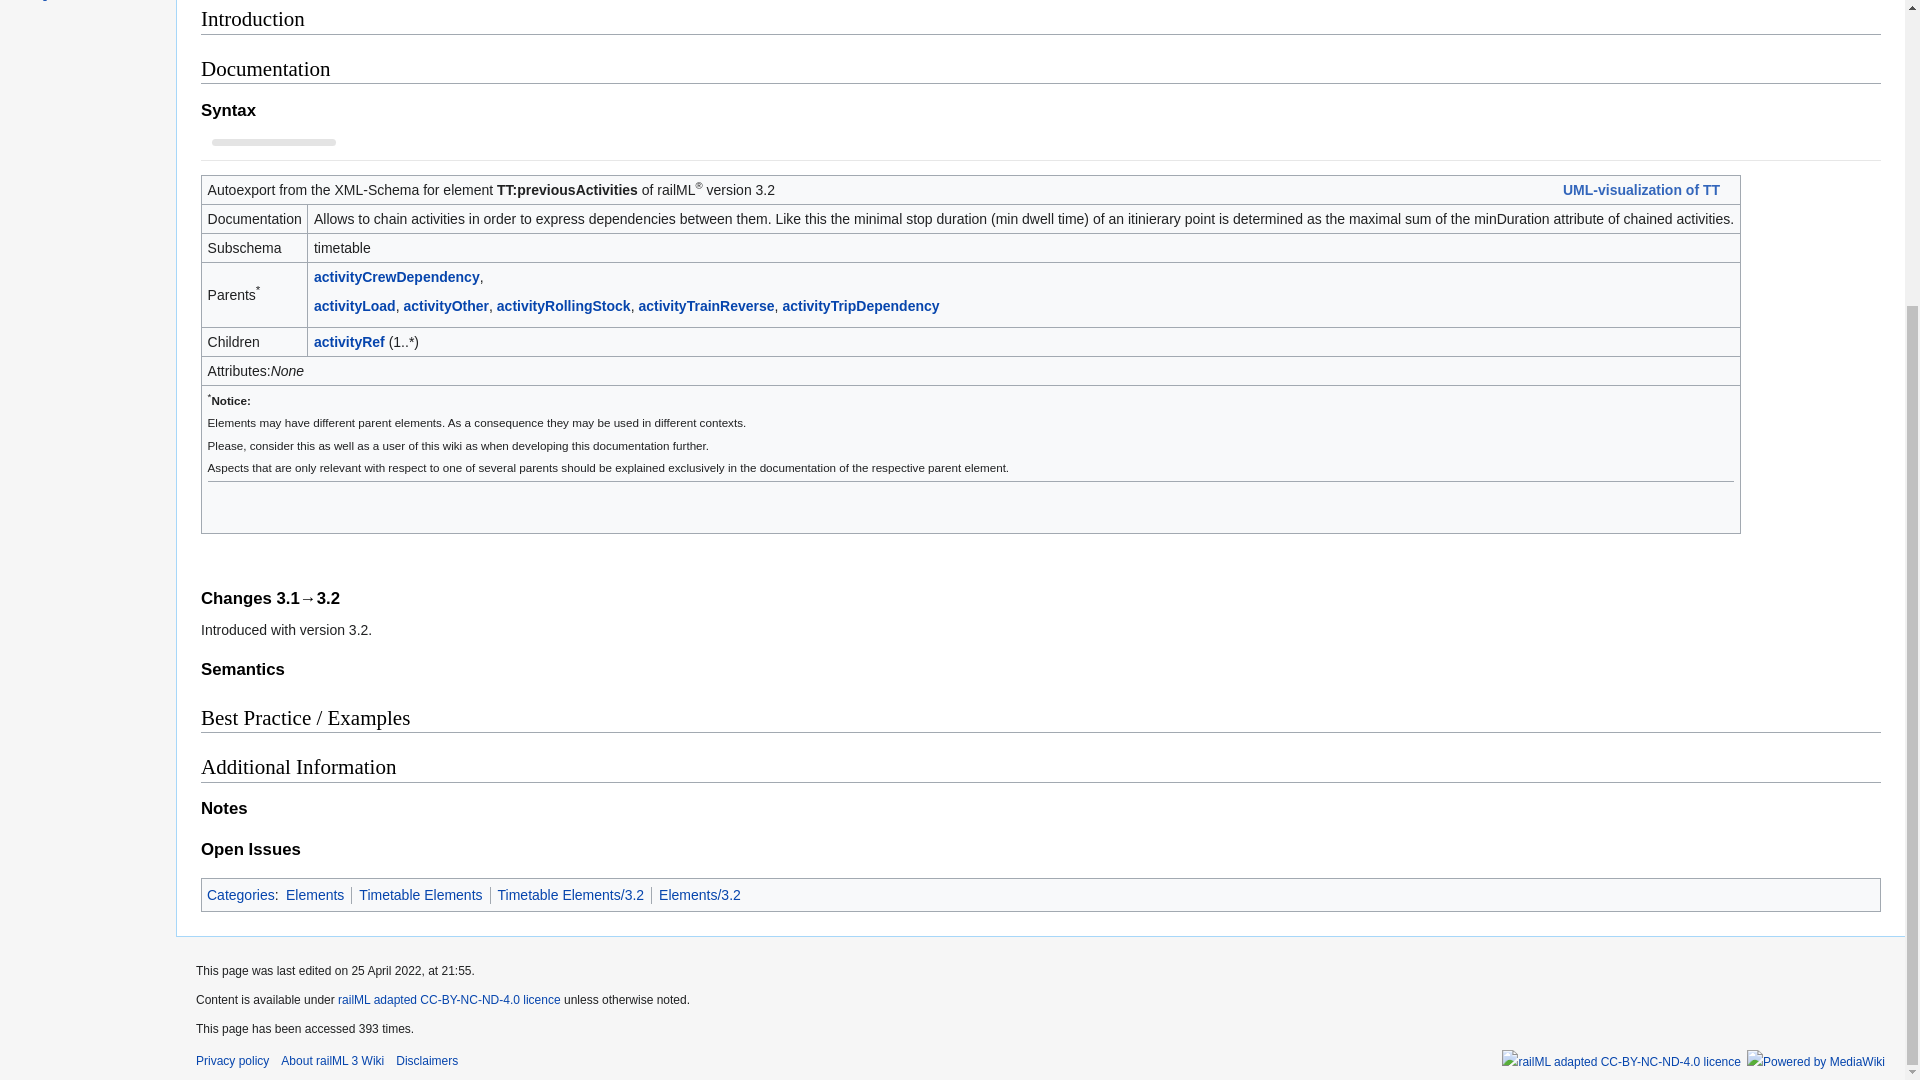 The height and width of the screenshot is (1080, 1920). I want to click on TT:activityOther, so click(446, 306).